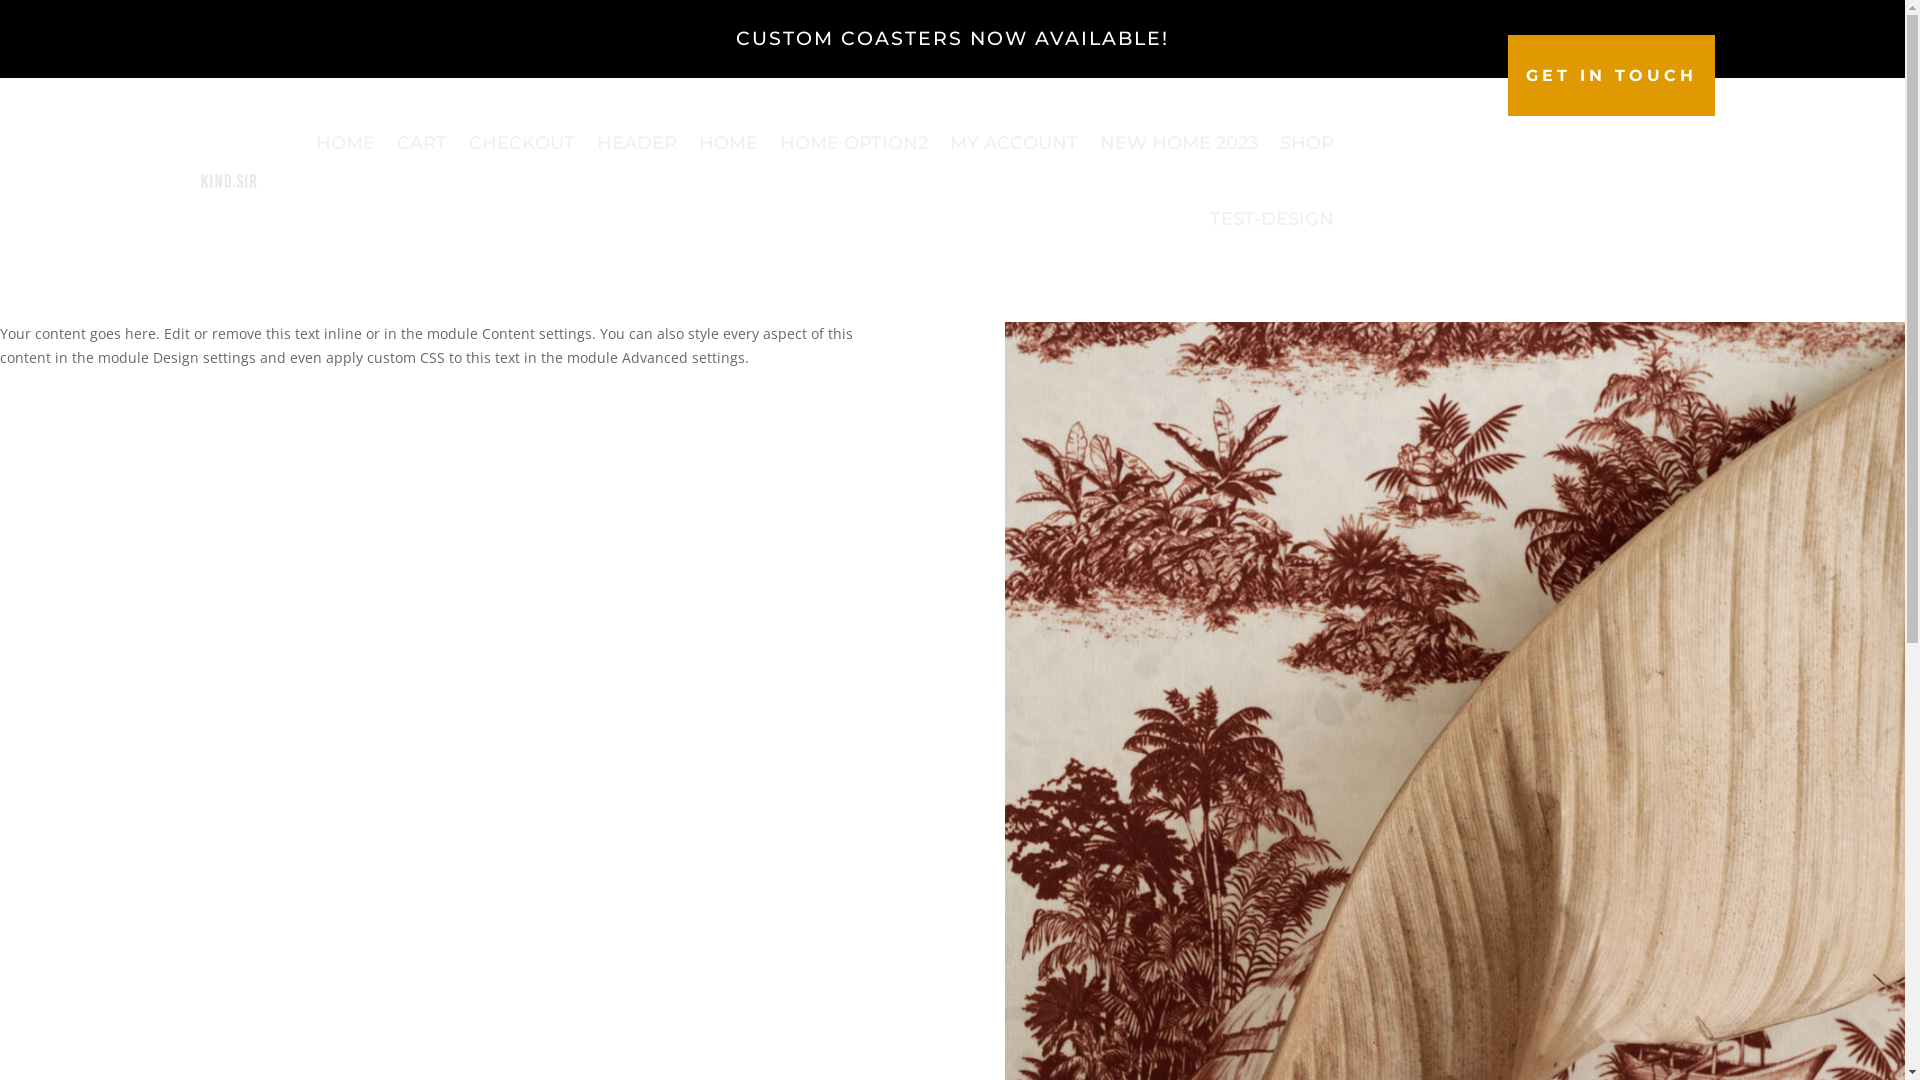 This screenshot has height=1080, width=1920. Describe the element at coordinates (1272, 219) in the screenshot. I see `TEST-DESIGN` at that location.